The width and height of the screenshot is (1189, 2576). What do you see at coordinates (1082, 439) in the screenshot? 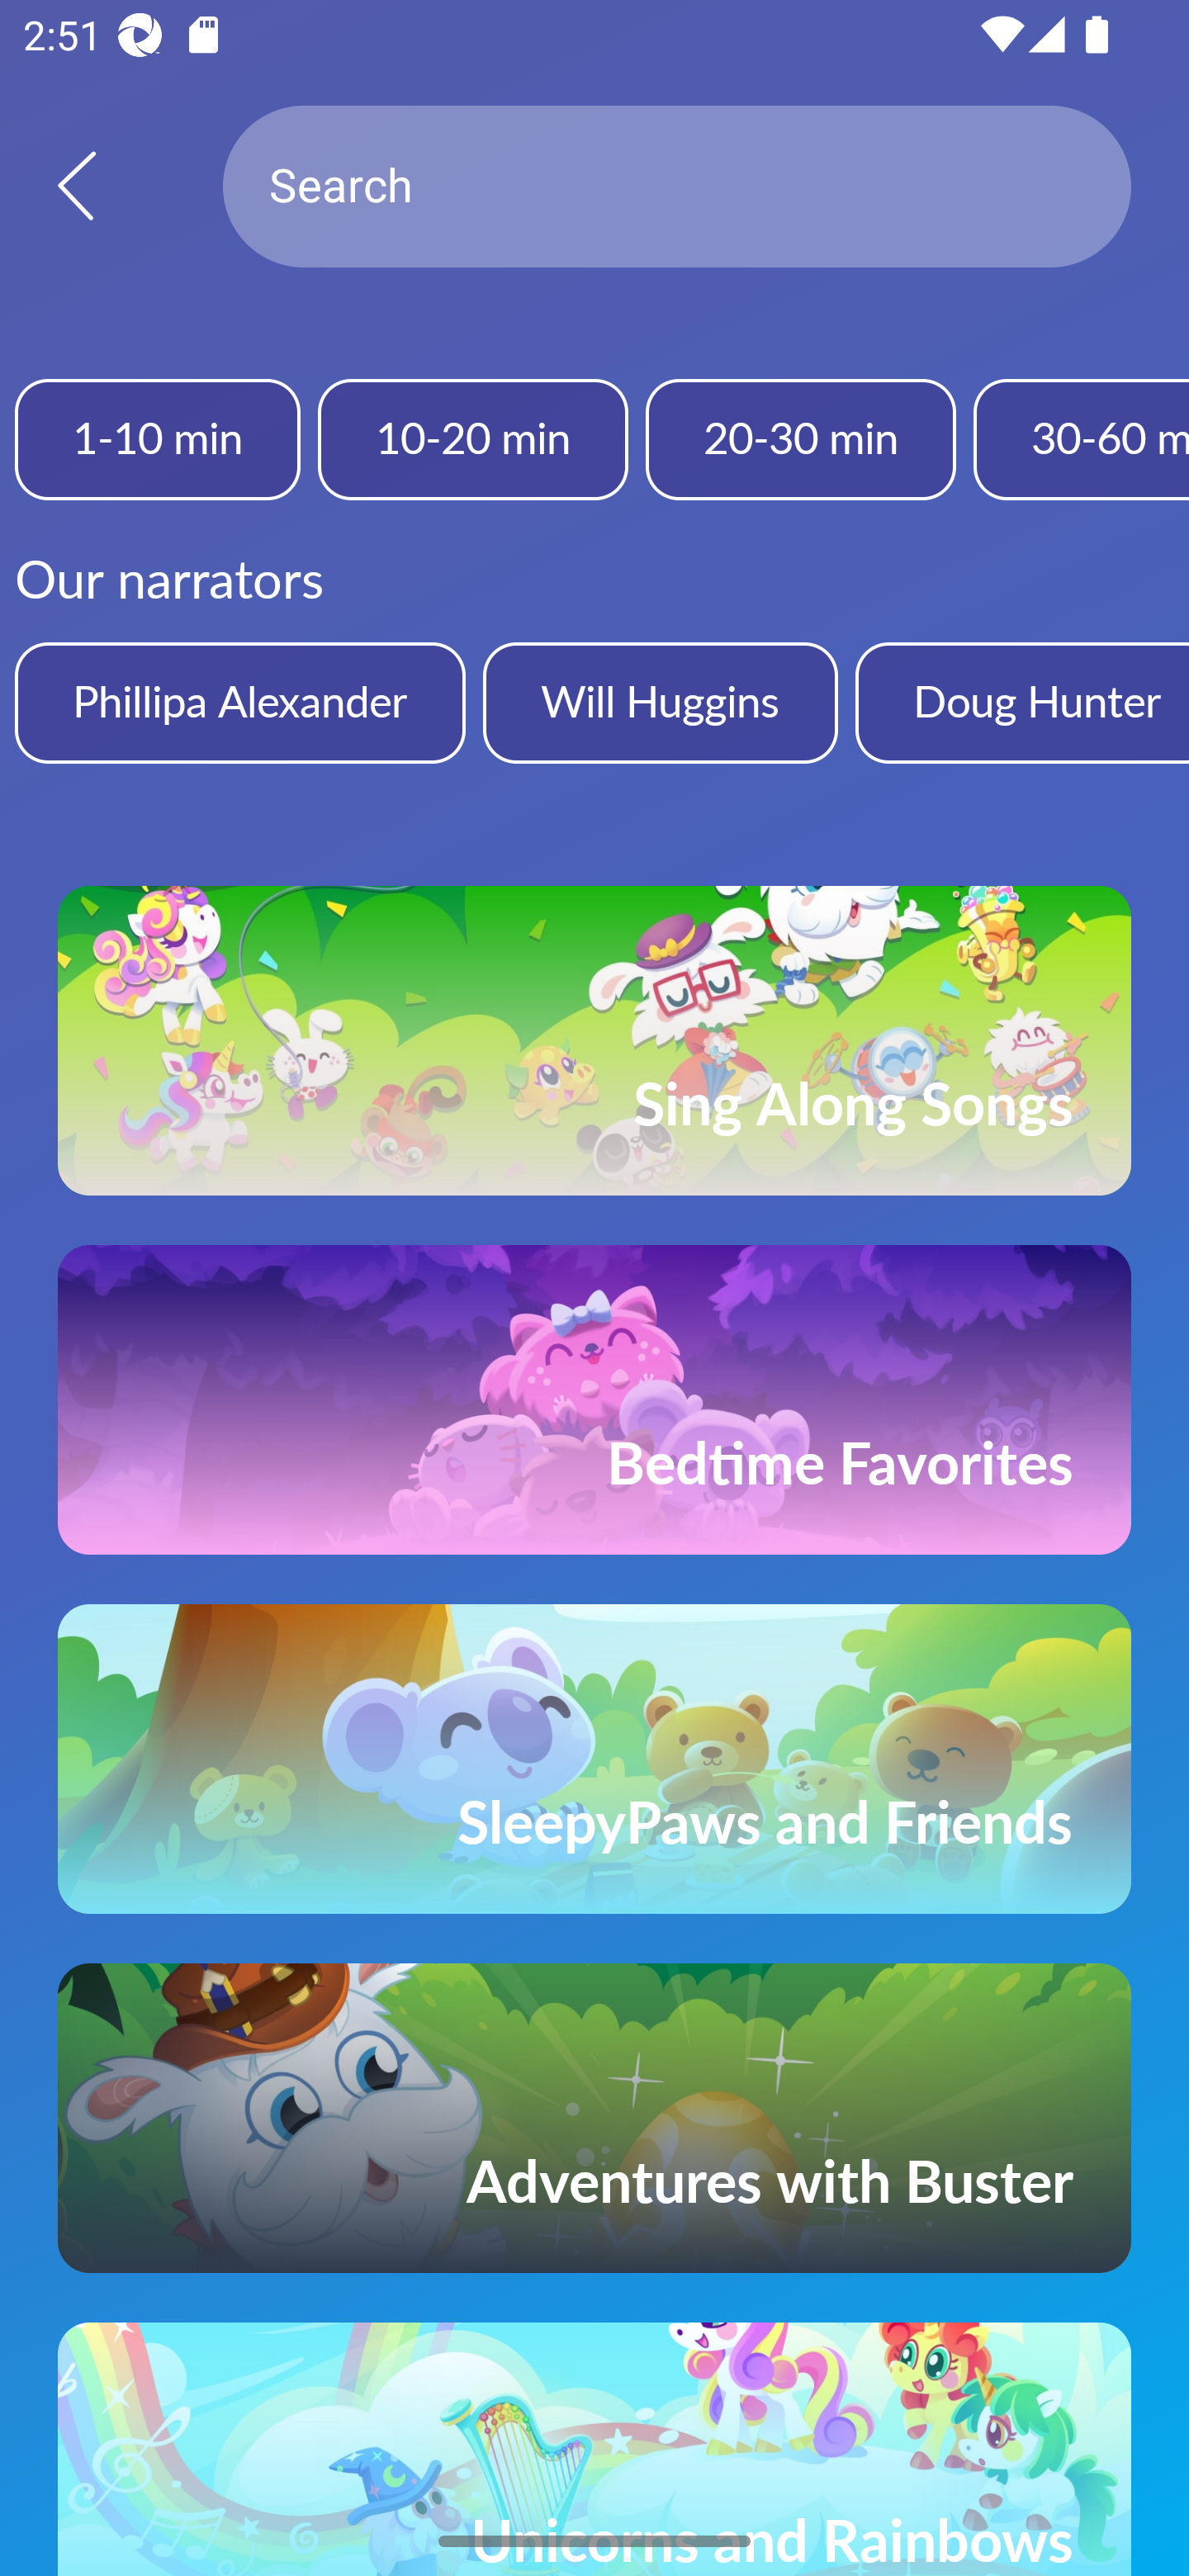
I see `30-60 min` at bounding box center [1082, 439].